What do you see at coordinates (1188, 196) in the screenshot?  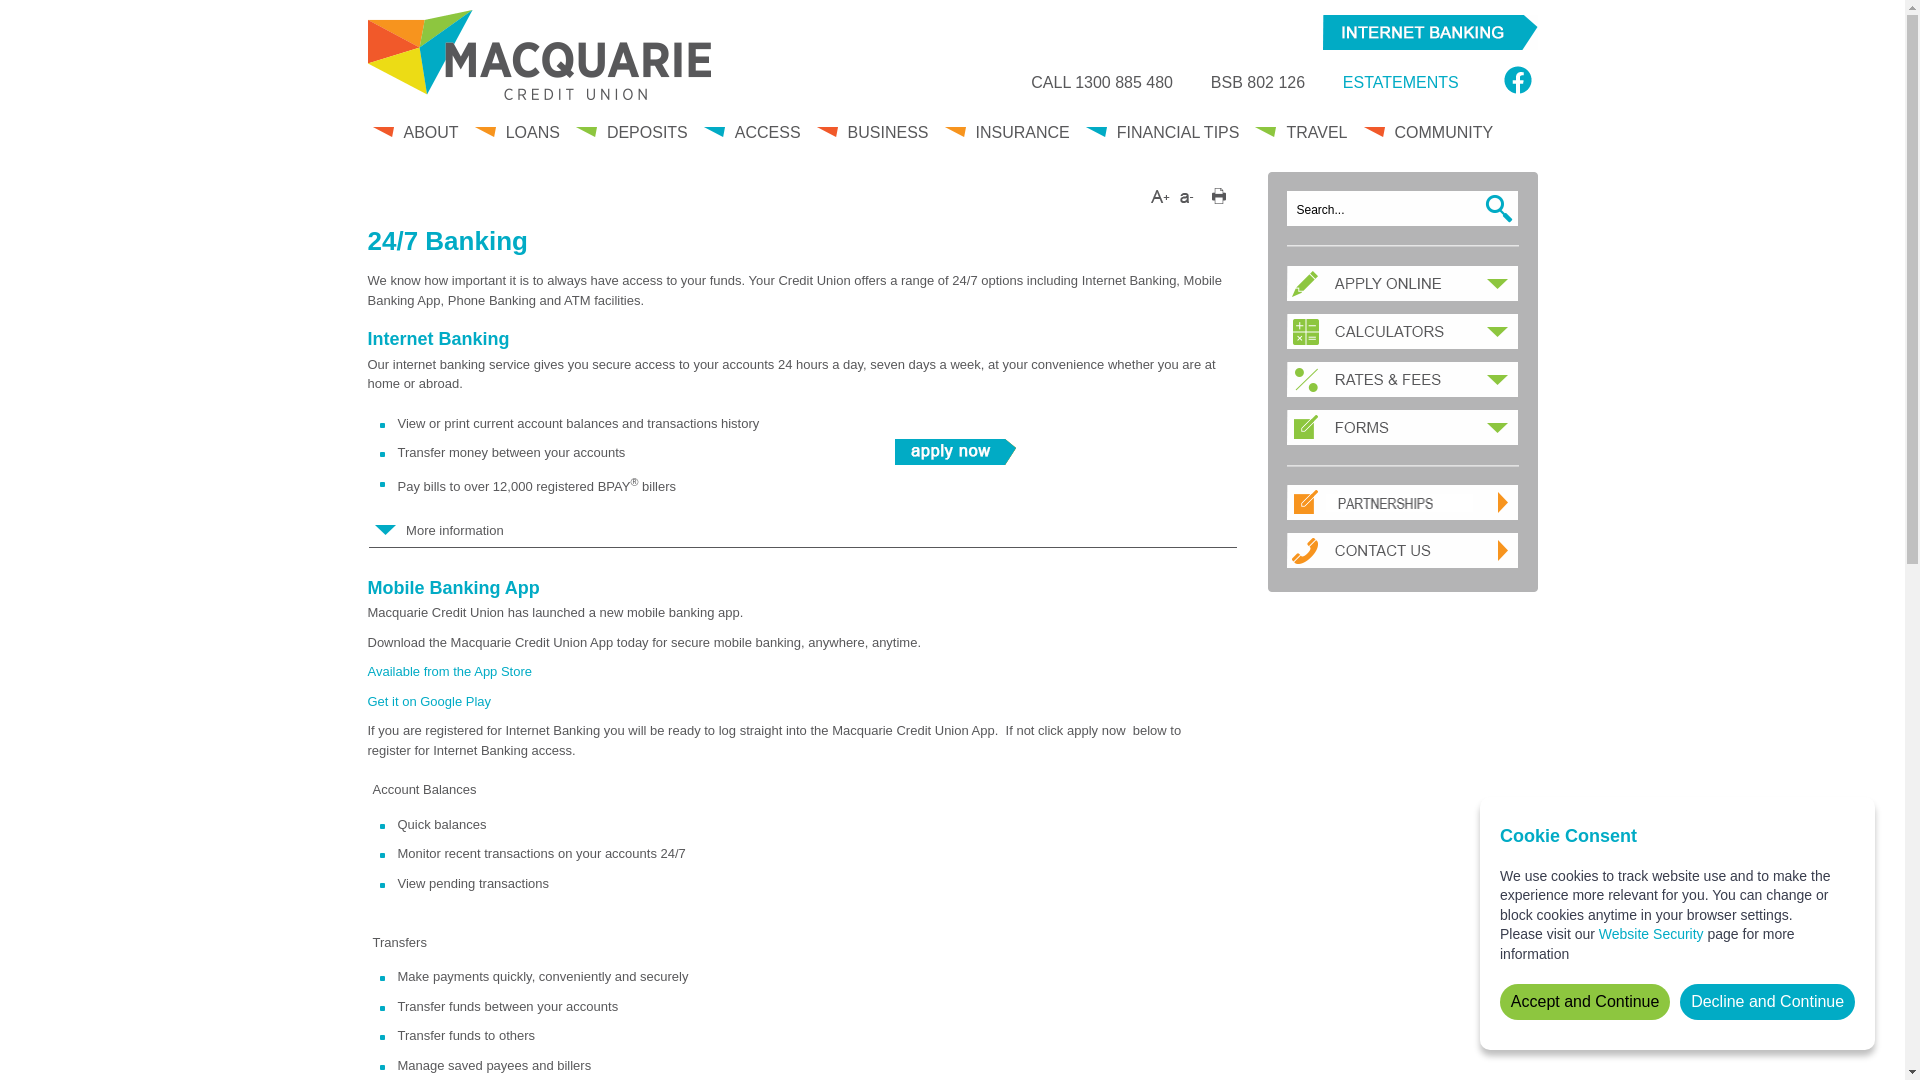 I see `Decrease Size` at bounding box center [1188, 196].